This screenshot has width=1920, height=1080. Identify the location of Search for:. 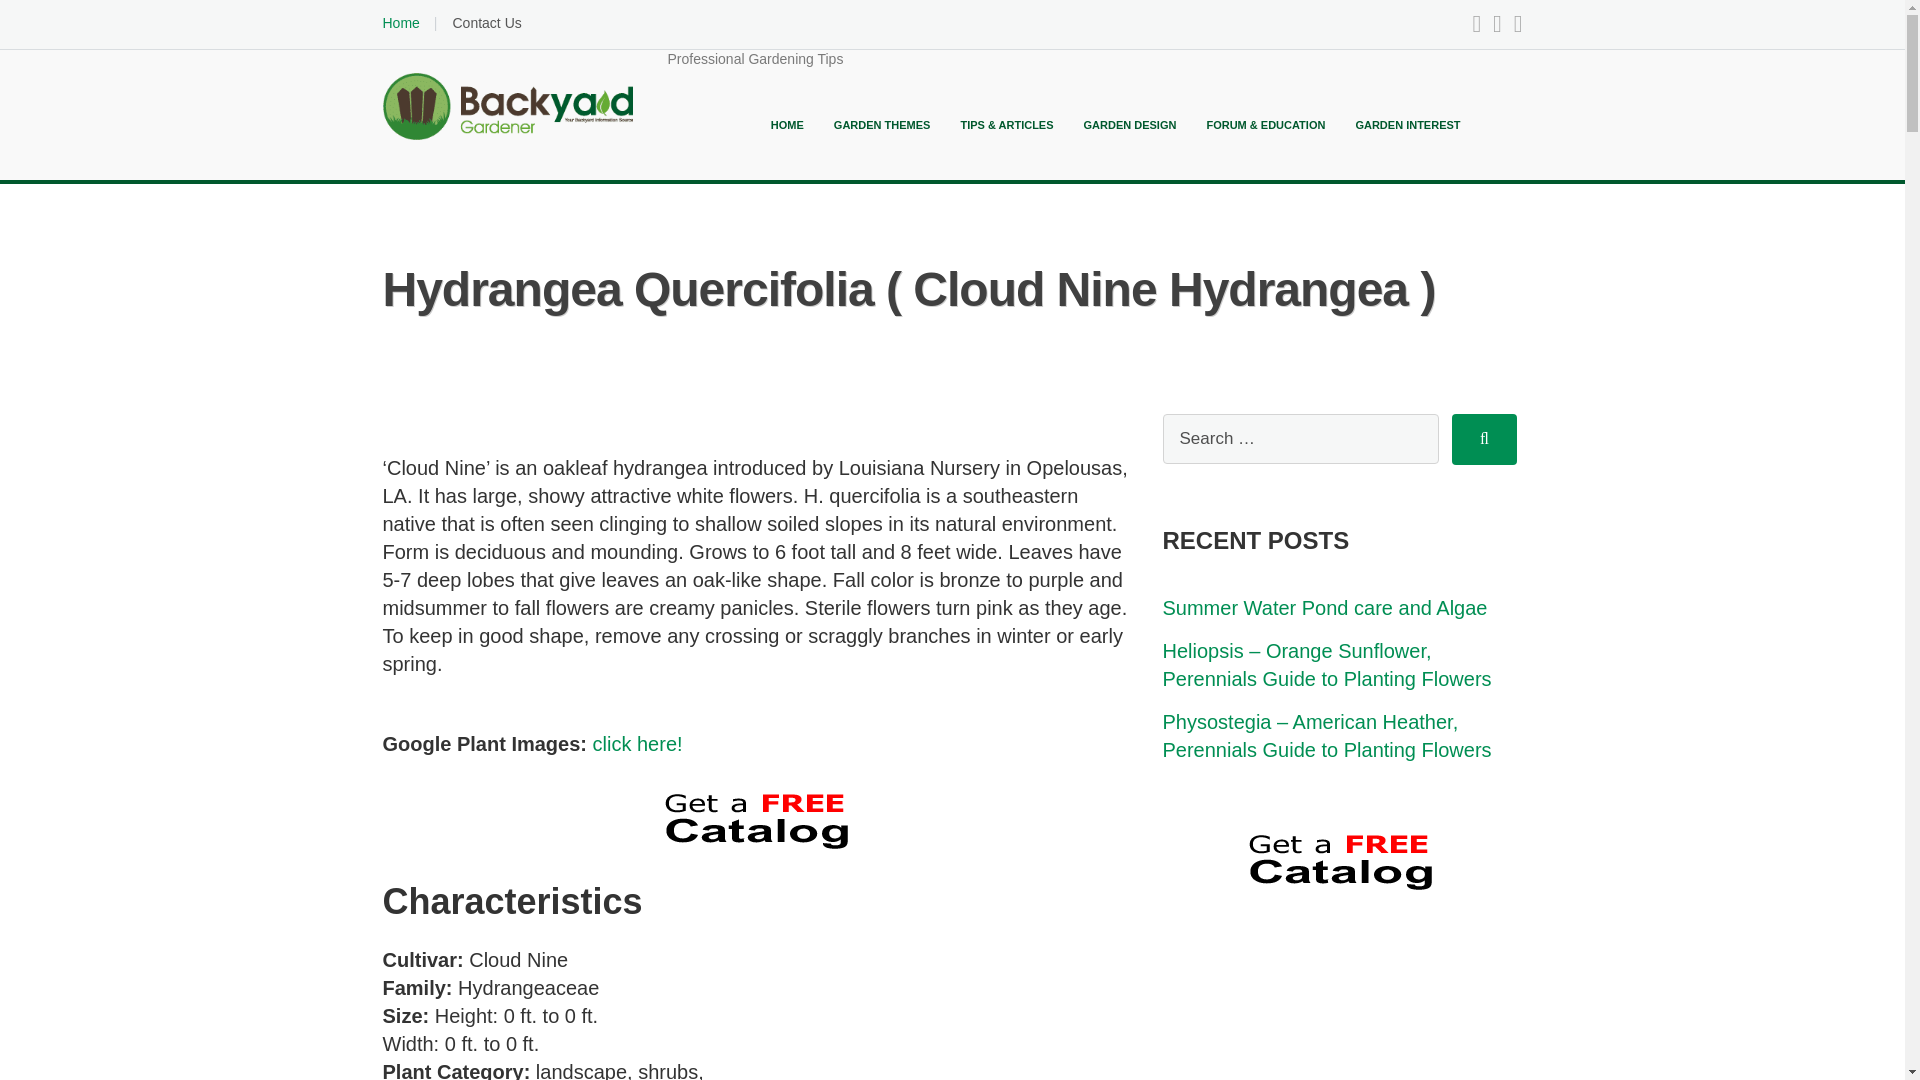
(1300, 438).